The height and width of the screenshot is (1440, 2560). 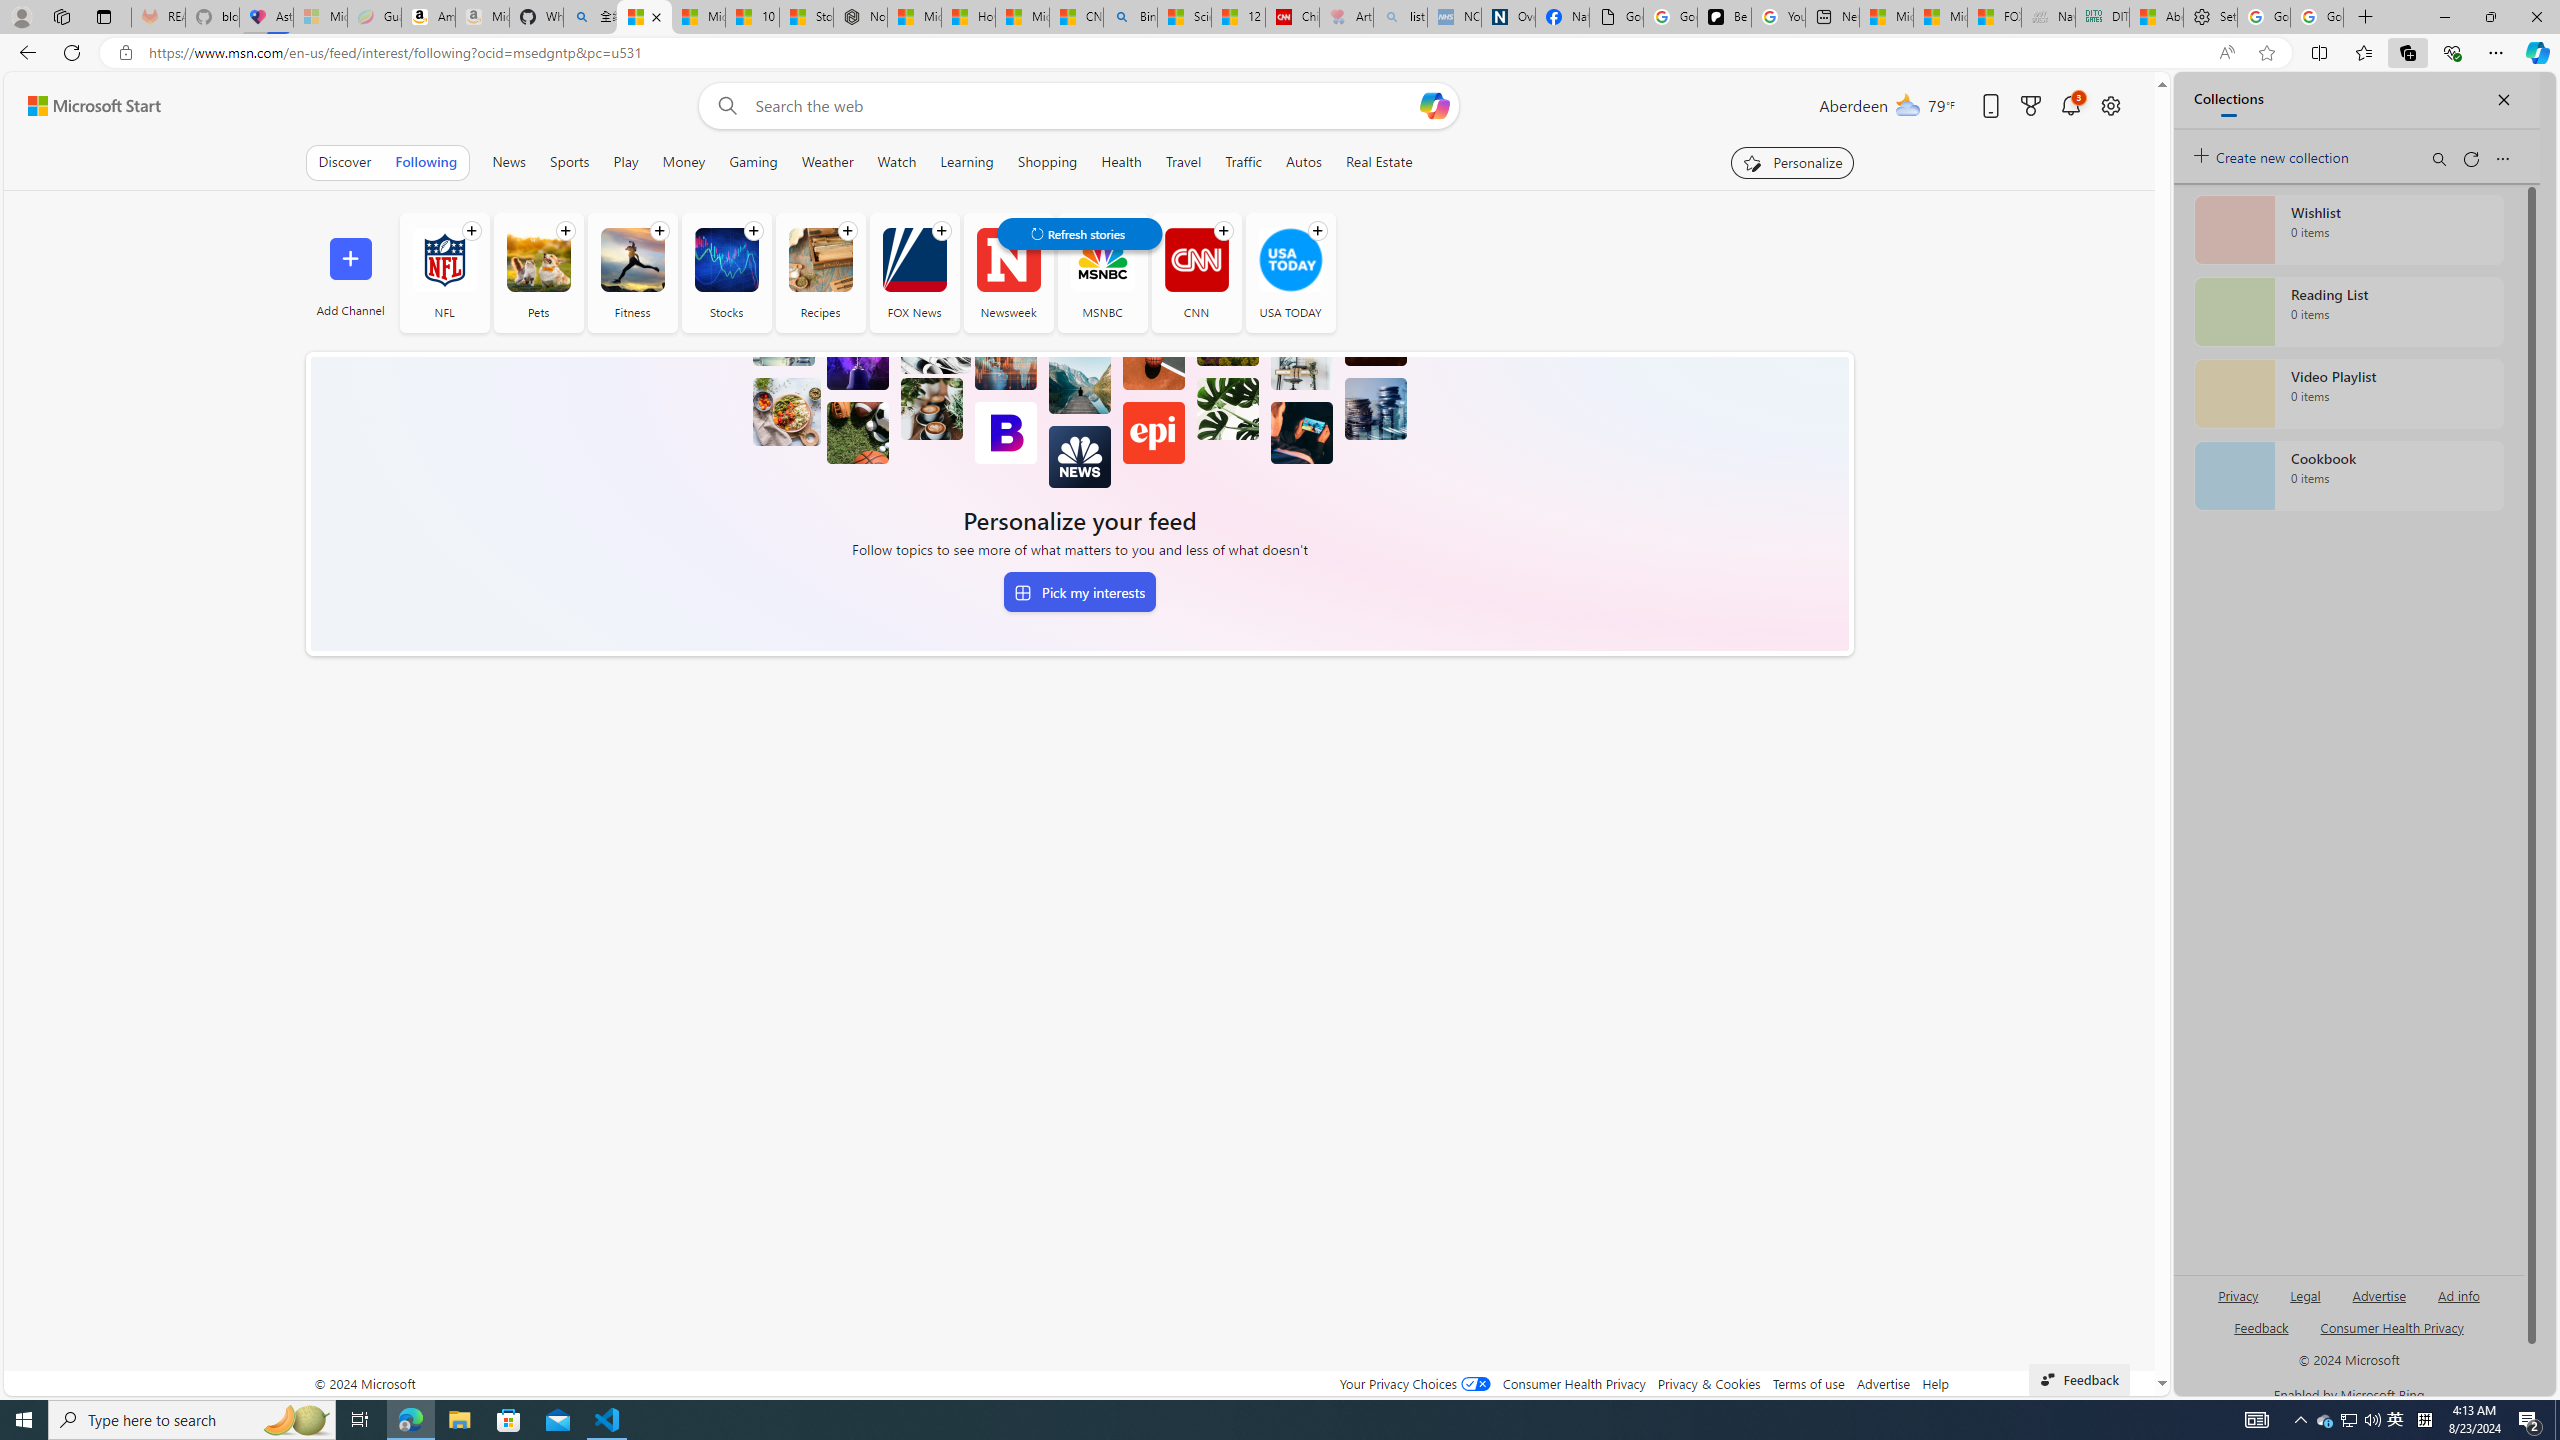 I want to click on Fitness, so click(x=632, y=272).